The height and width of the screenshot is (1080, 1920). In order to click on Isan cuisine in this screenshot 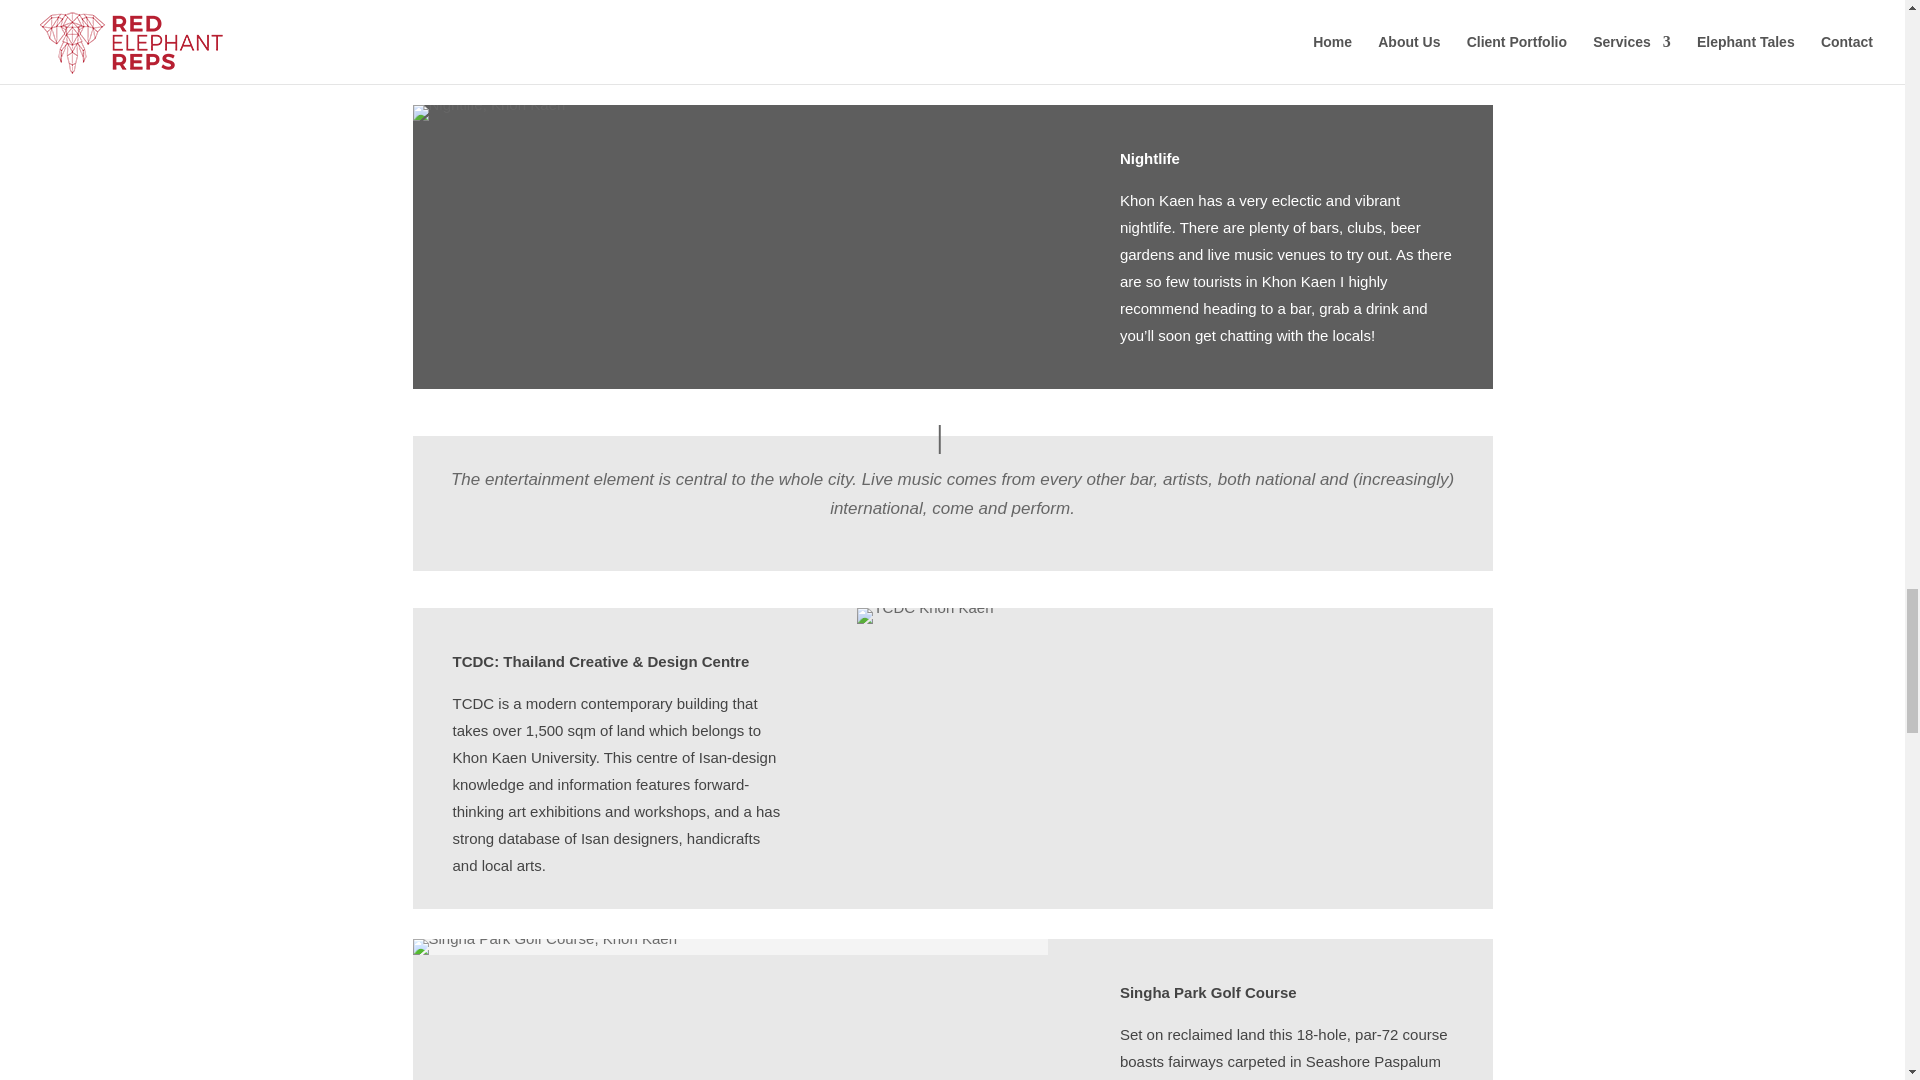, I will do `click(1201, 69)`.